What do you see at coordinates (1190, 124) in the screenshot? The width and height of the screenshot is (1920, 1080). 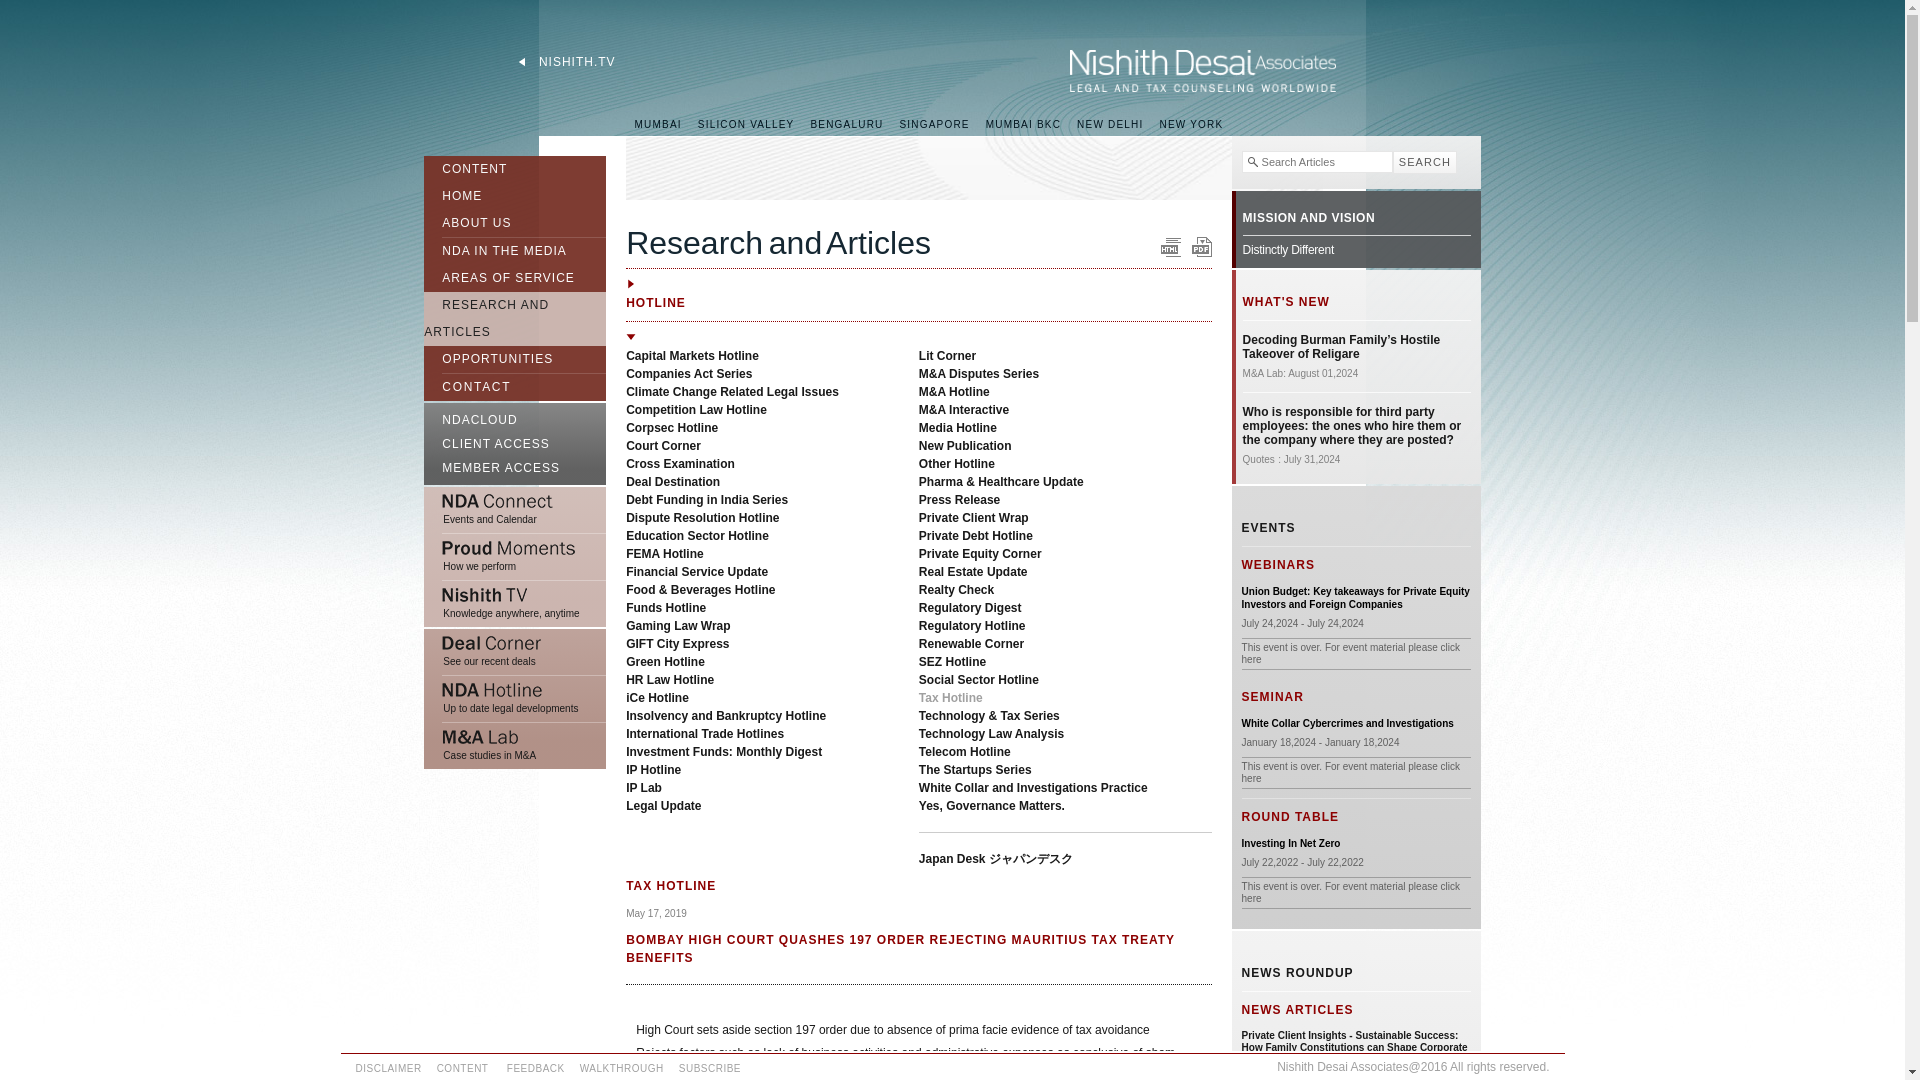 I see `NEW YORK` at bounding box center [1190, 124].